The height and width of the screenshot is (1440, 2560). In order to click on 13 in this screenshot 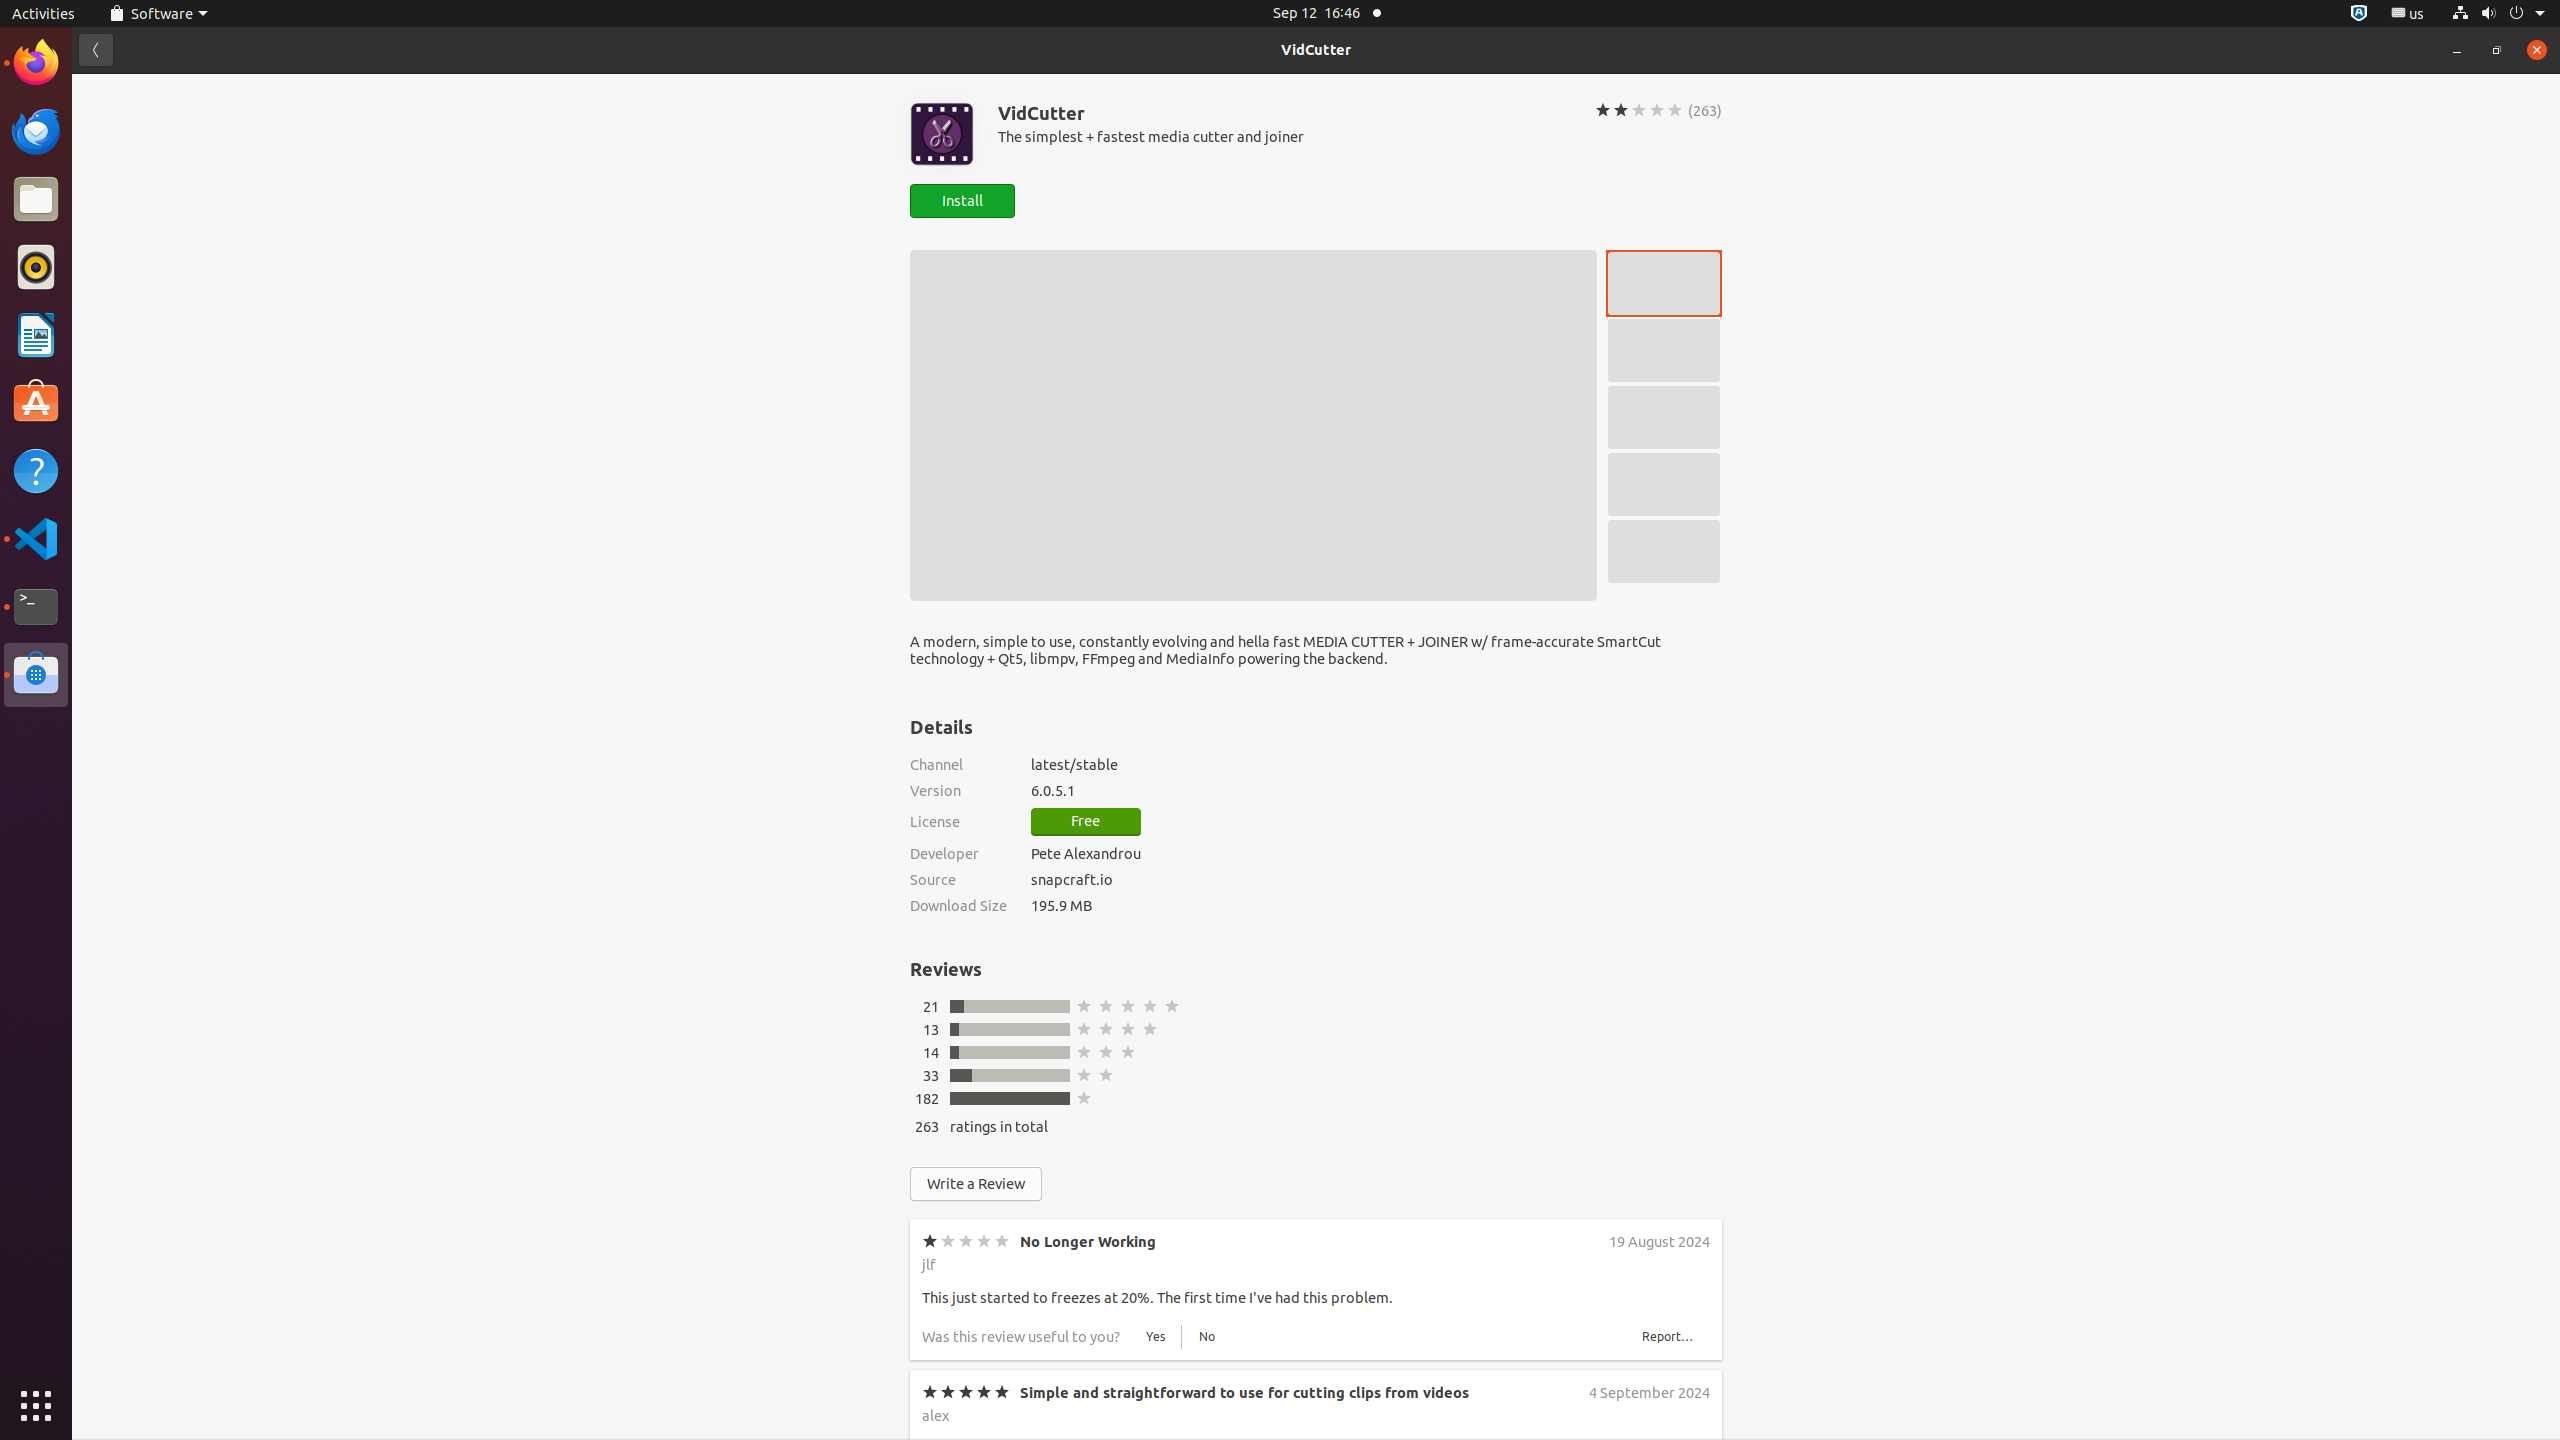, I will do `click(931, 1030)`.